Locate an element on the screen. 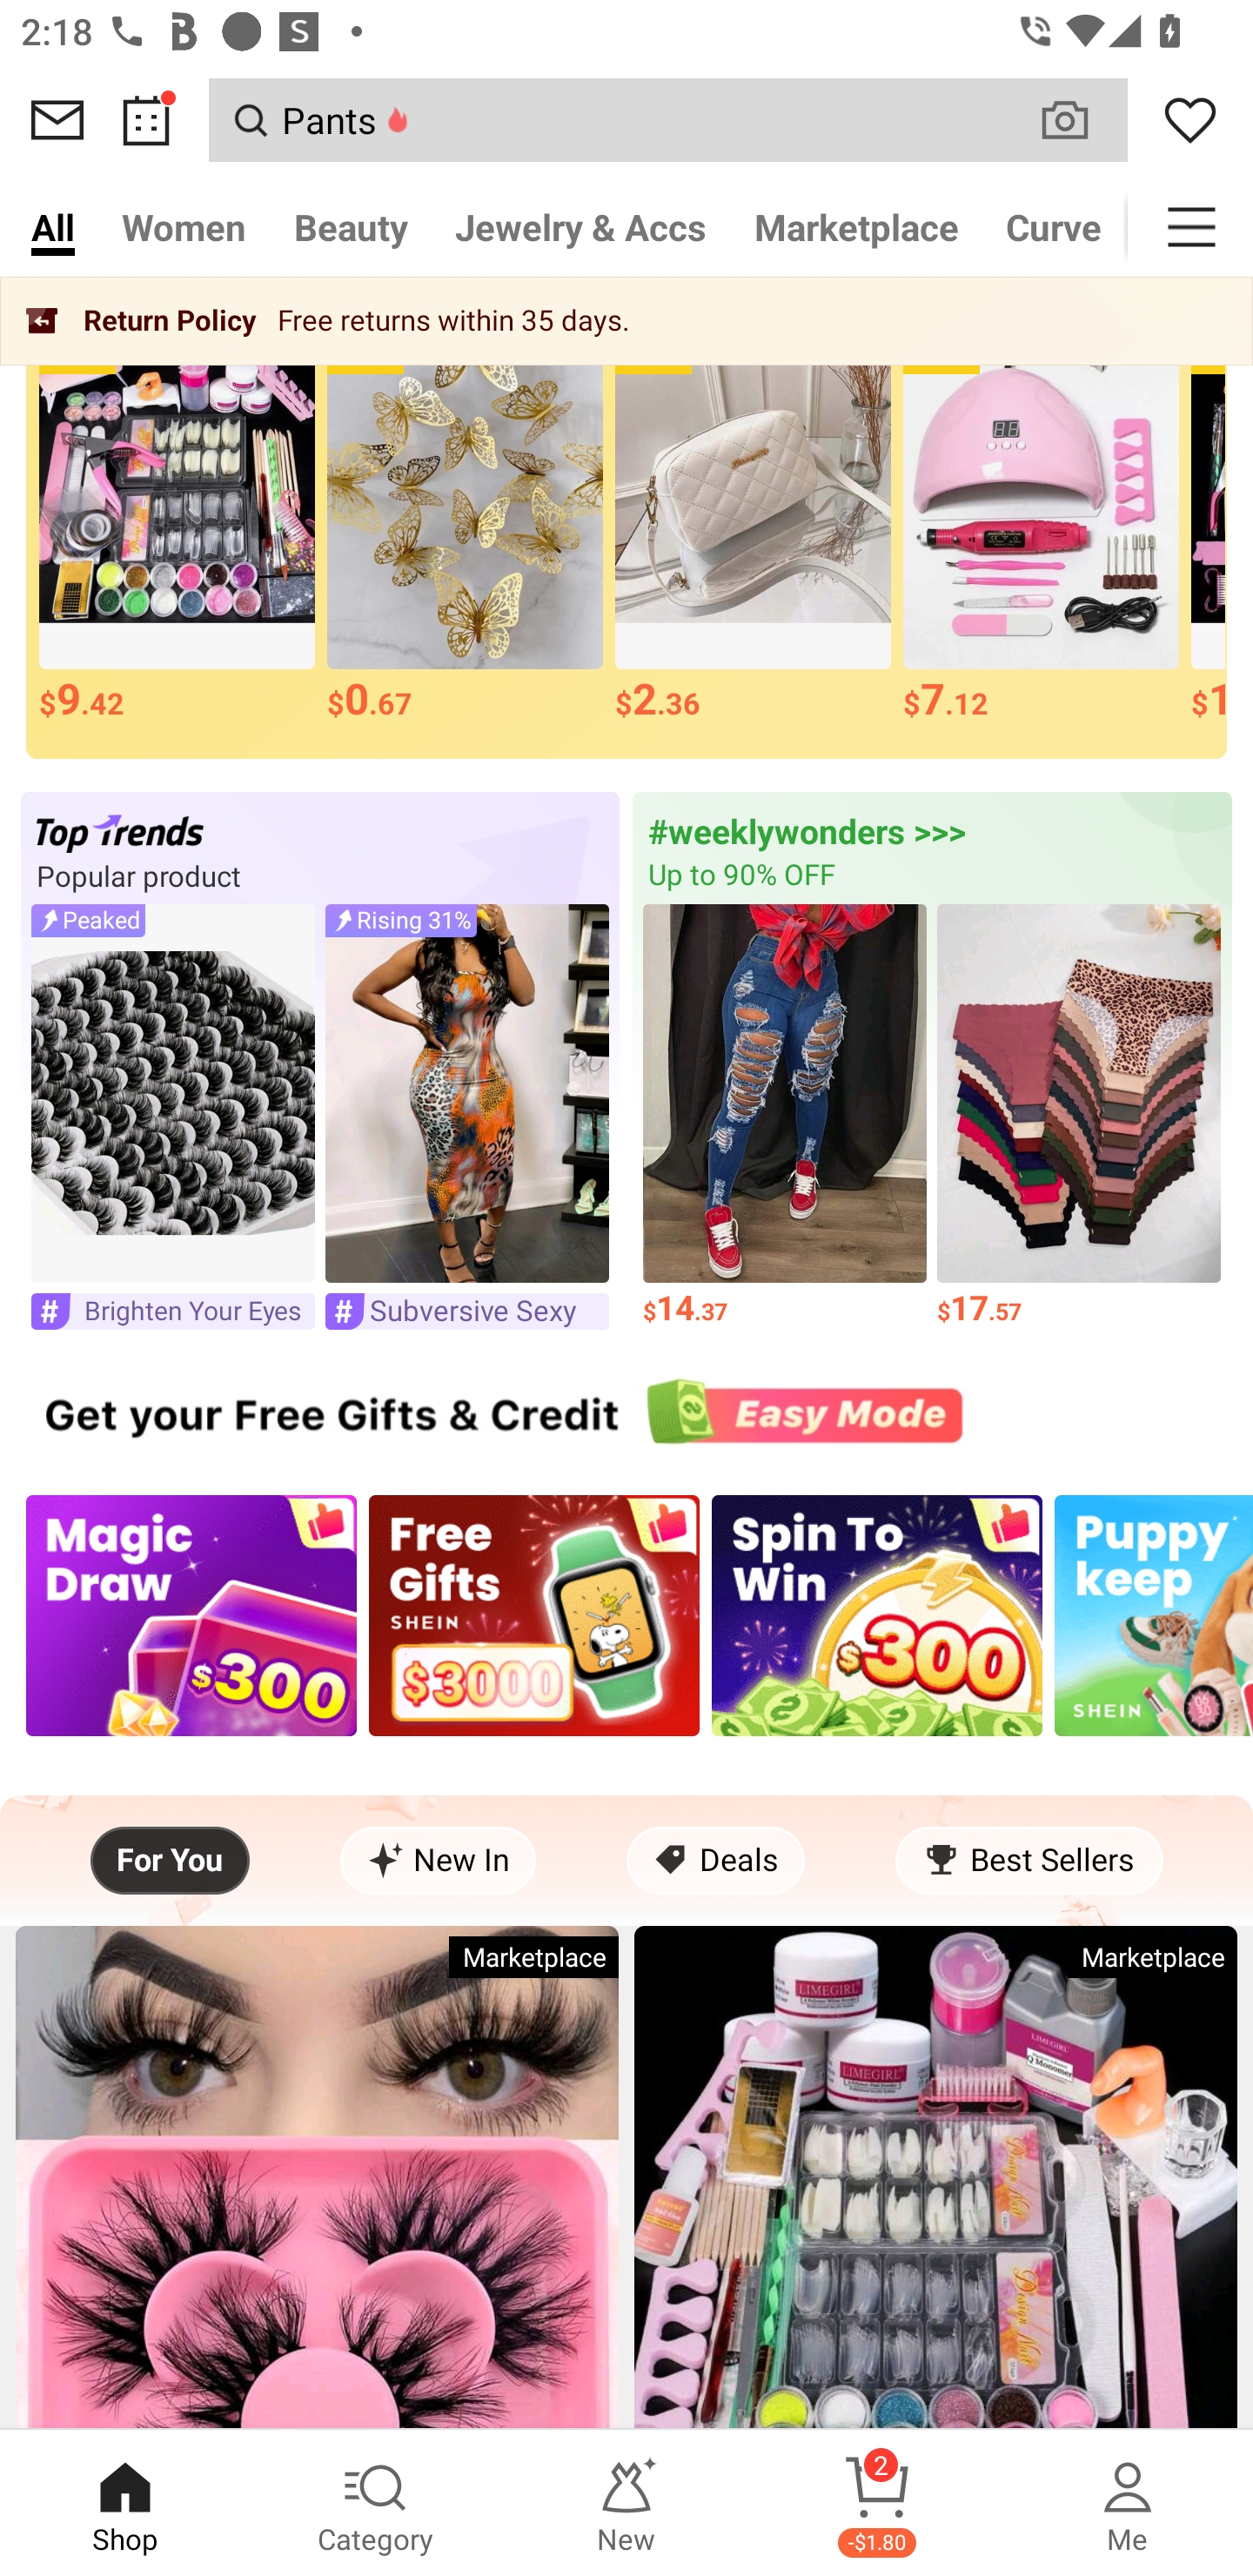 This screenshot has height=2576, width=1253. All is located at coordinates (52, 226).